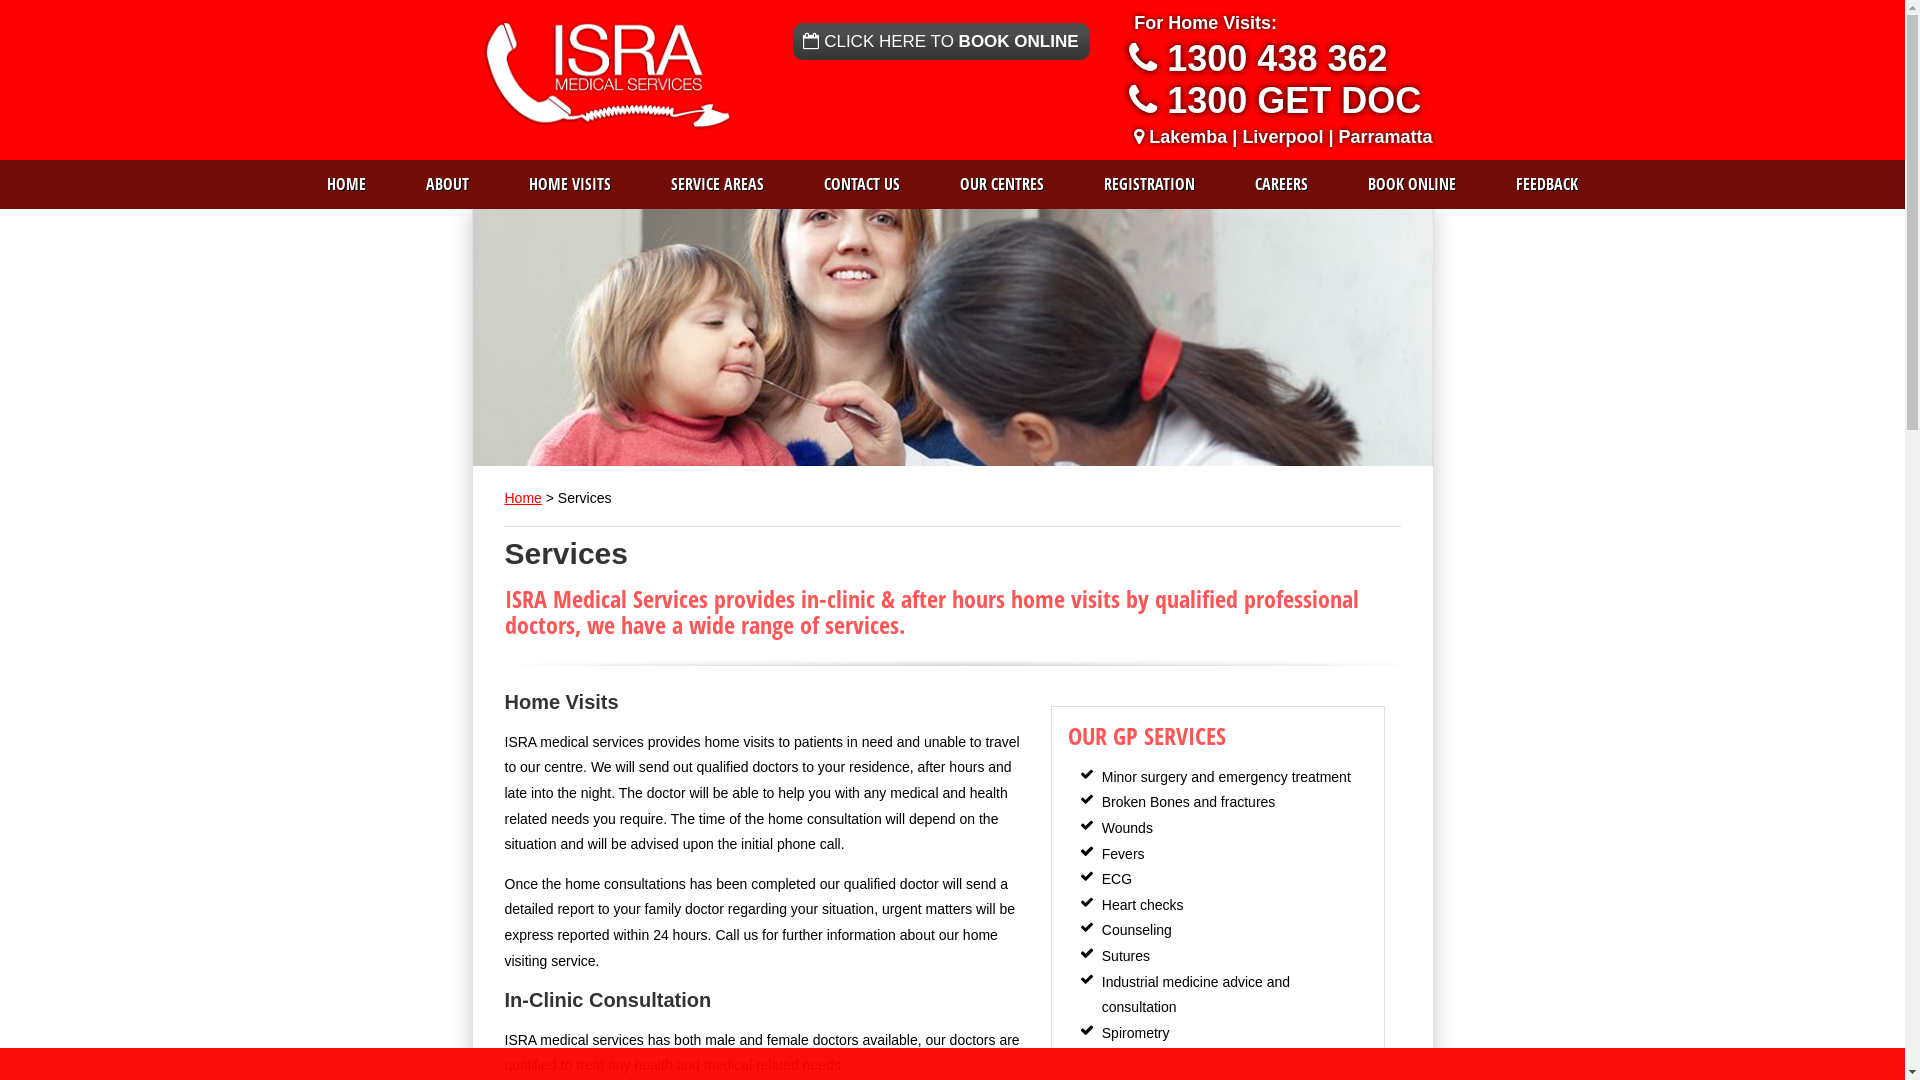  I want to click on ABOUT, so click(448, 184).